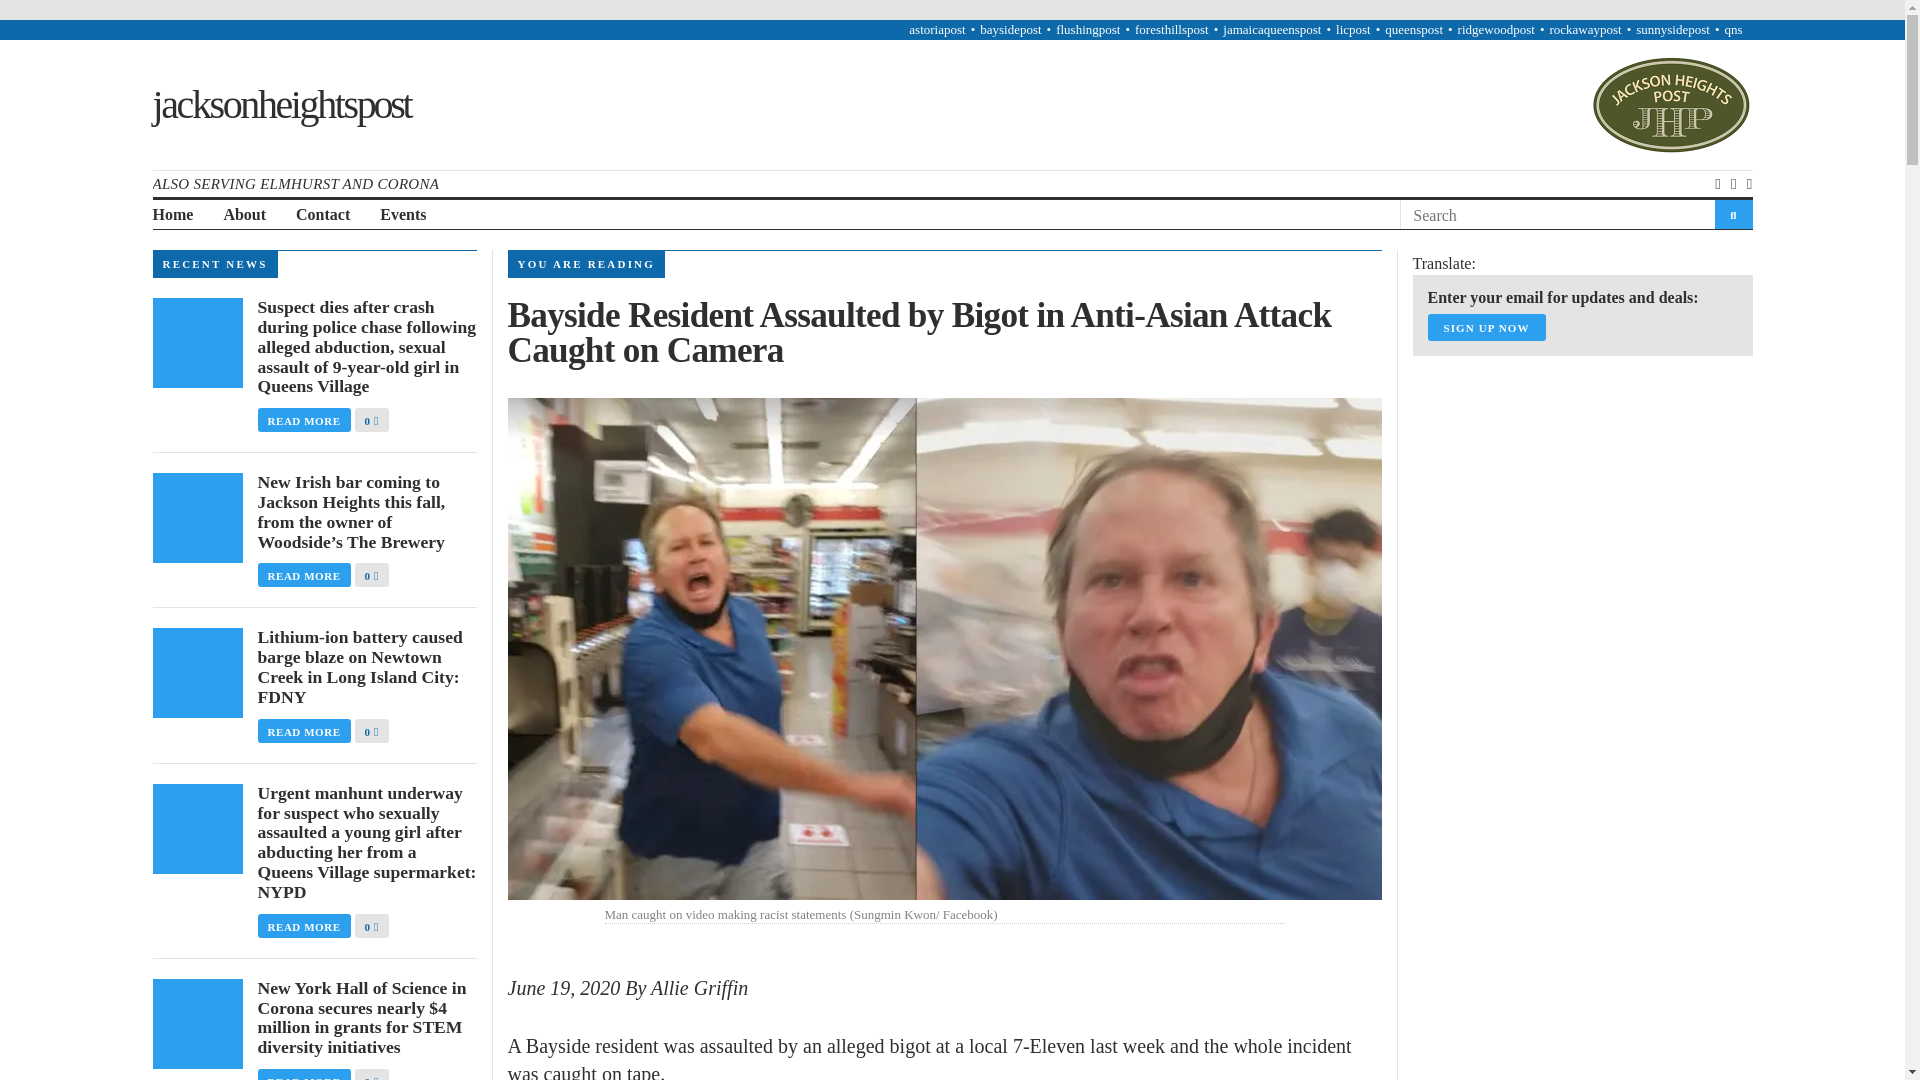 Image resolution: width=1920 pixels, height=1080 pixels. I want to click on Contact, so click(322, 215).